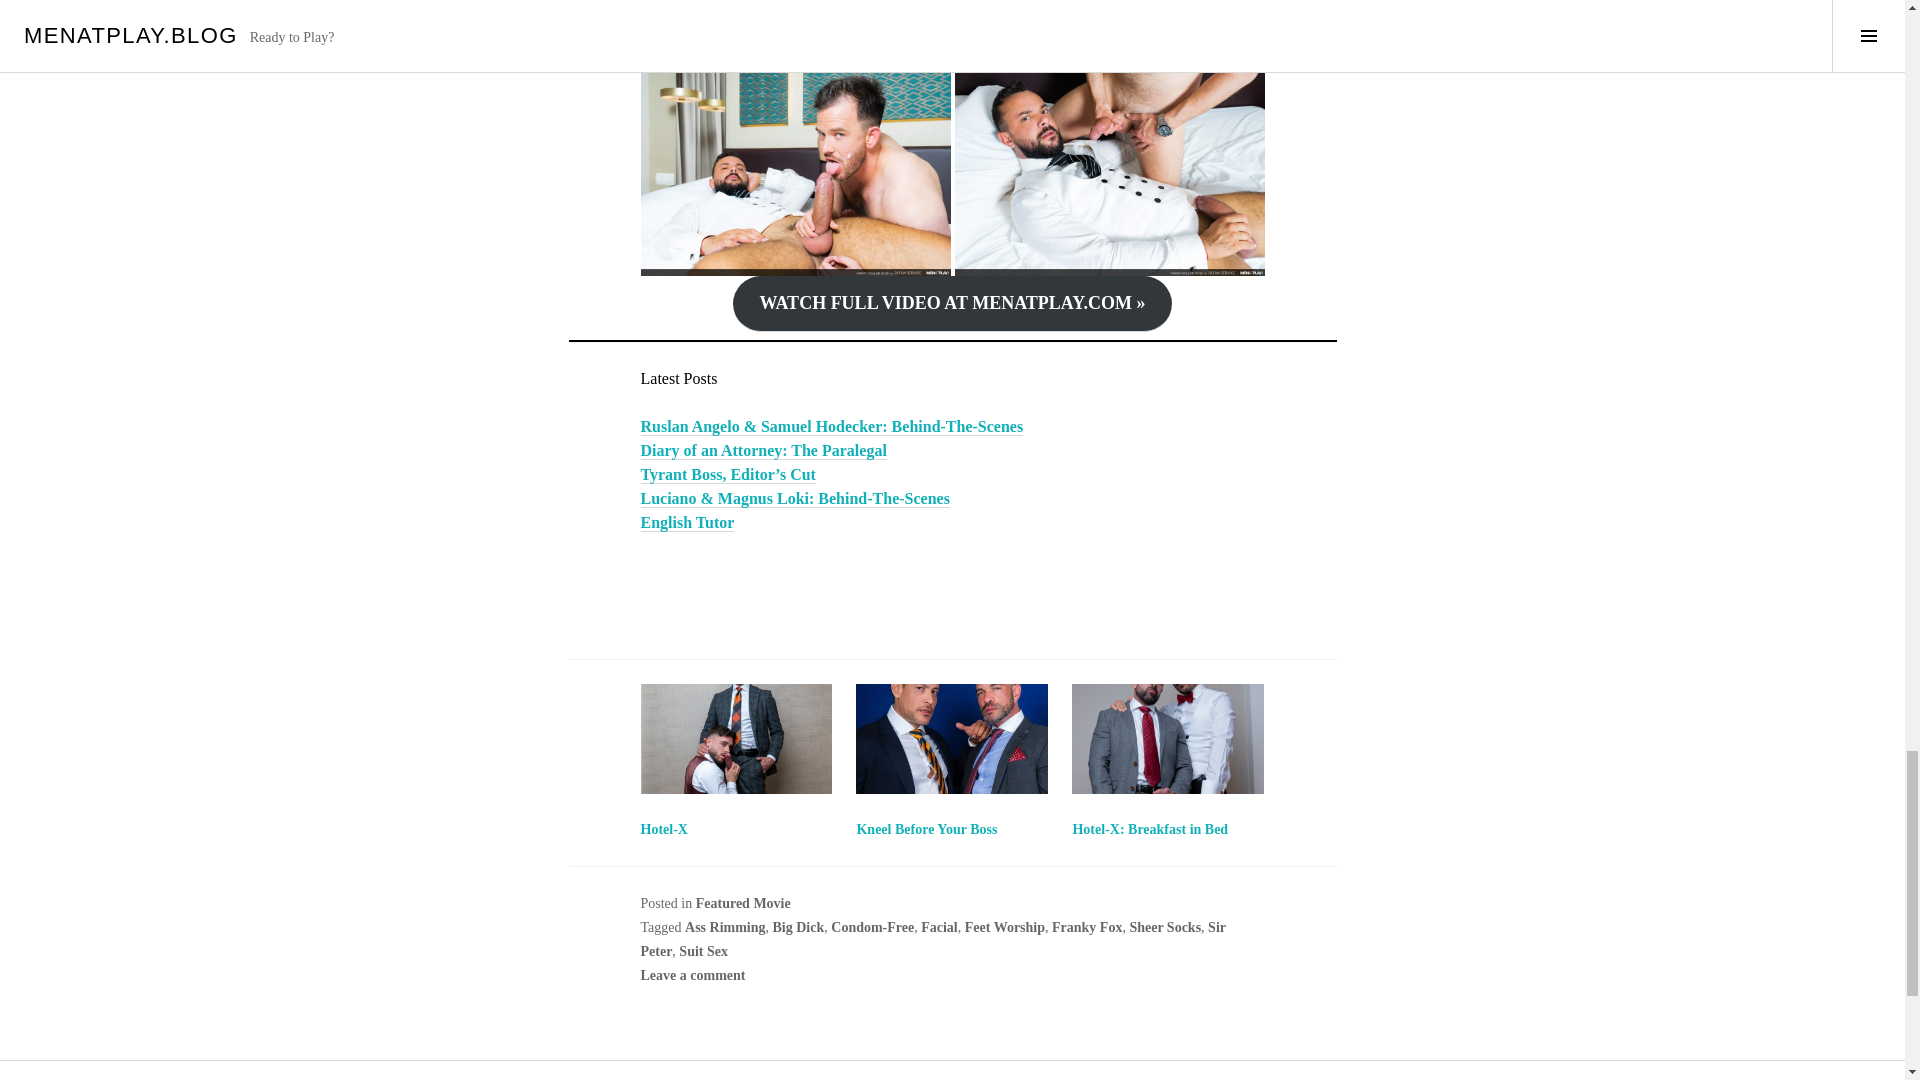 The image size is (1920, 1080). I want to click on Featured Movie, so click(743, 904).